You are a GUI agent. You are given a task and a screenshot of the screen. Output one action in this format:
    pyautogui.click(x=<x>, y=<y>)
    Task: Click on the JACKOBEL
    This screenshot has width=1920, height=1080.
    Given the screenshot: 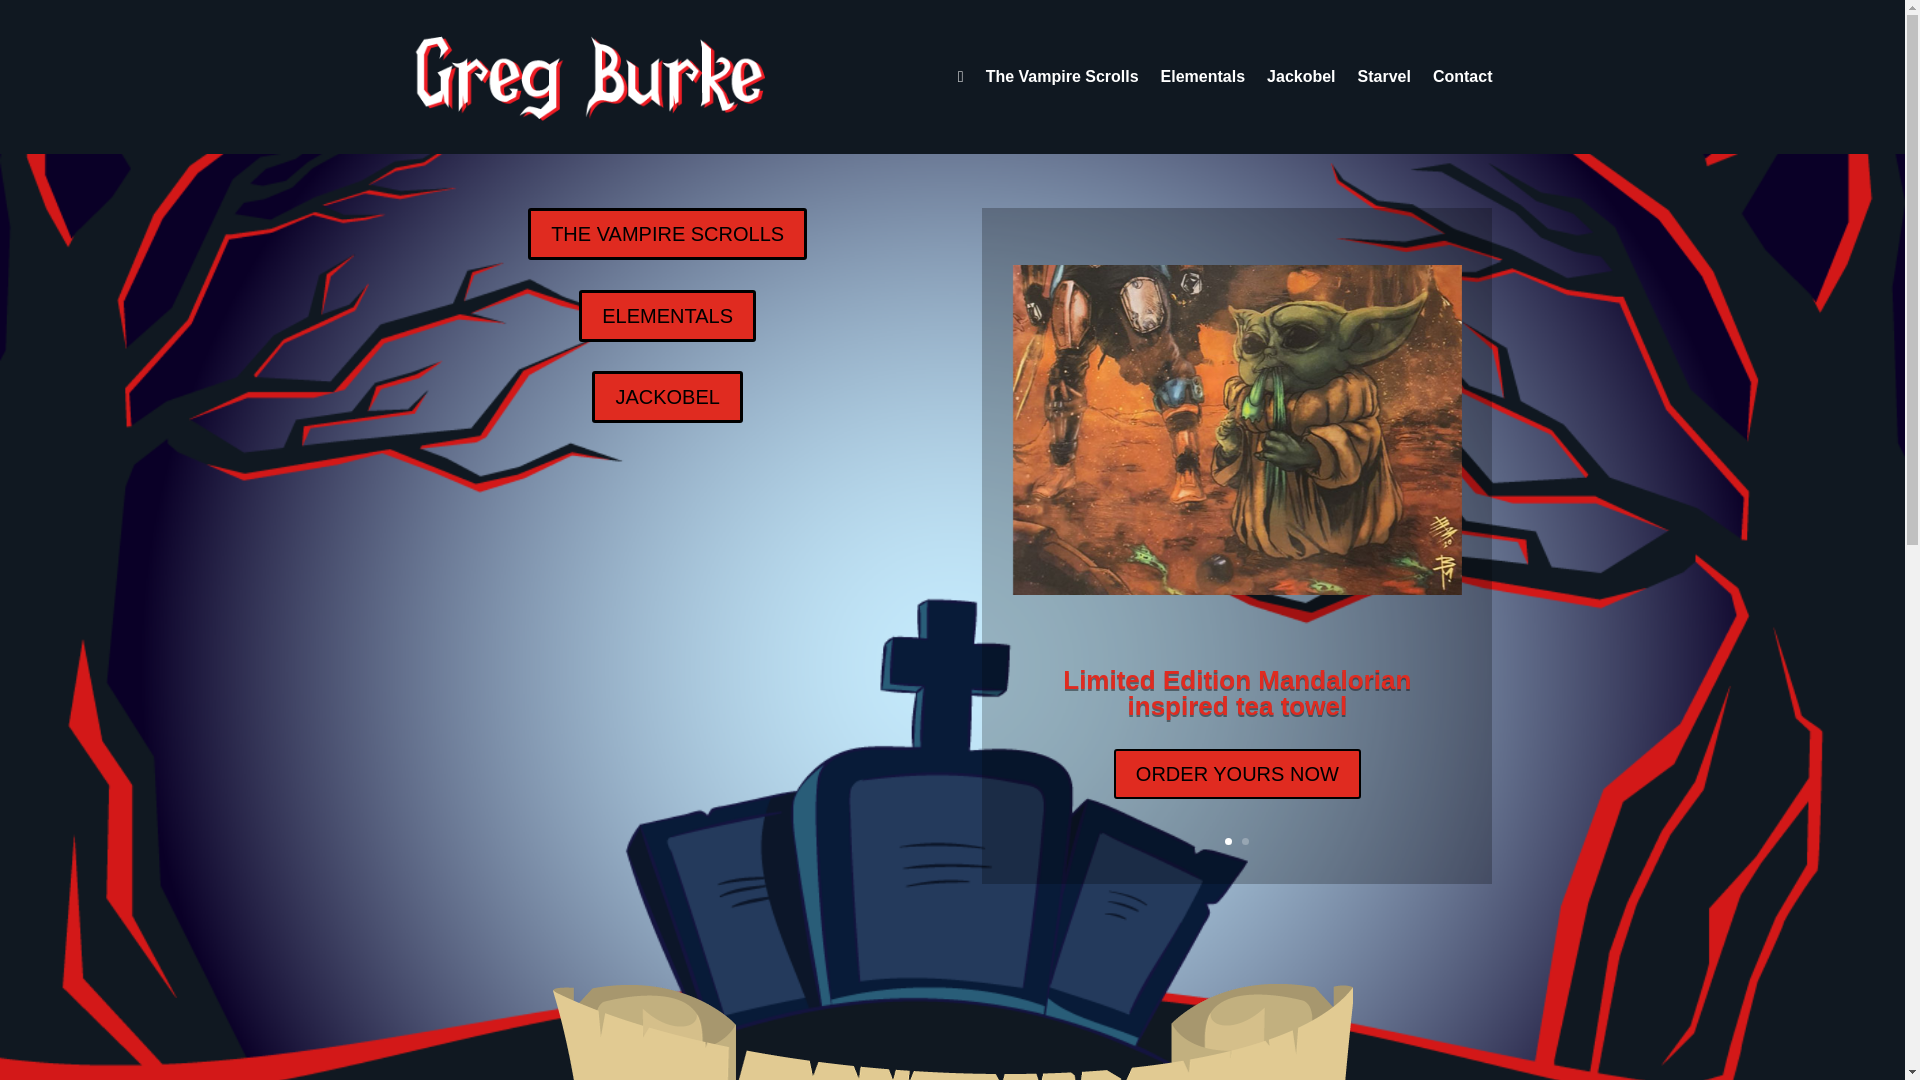 What is the action you would take?
    pyautogui.click(x=666, y=397)
    